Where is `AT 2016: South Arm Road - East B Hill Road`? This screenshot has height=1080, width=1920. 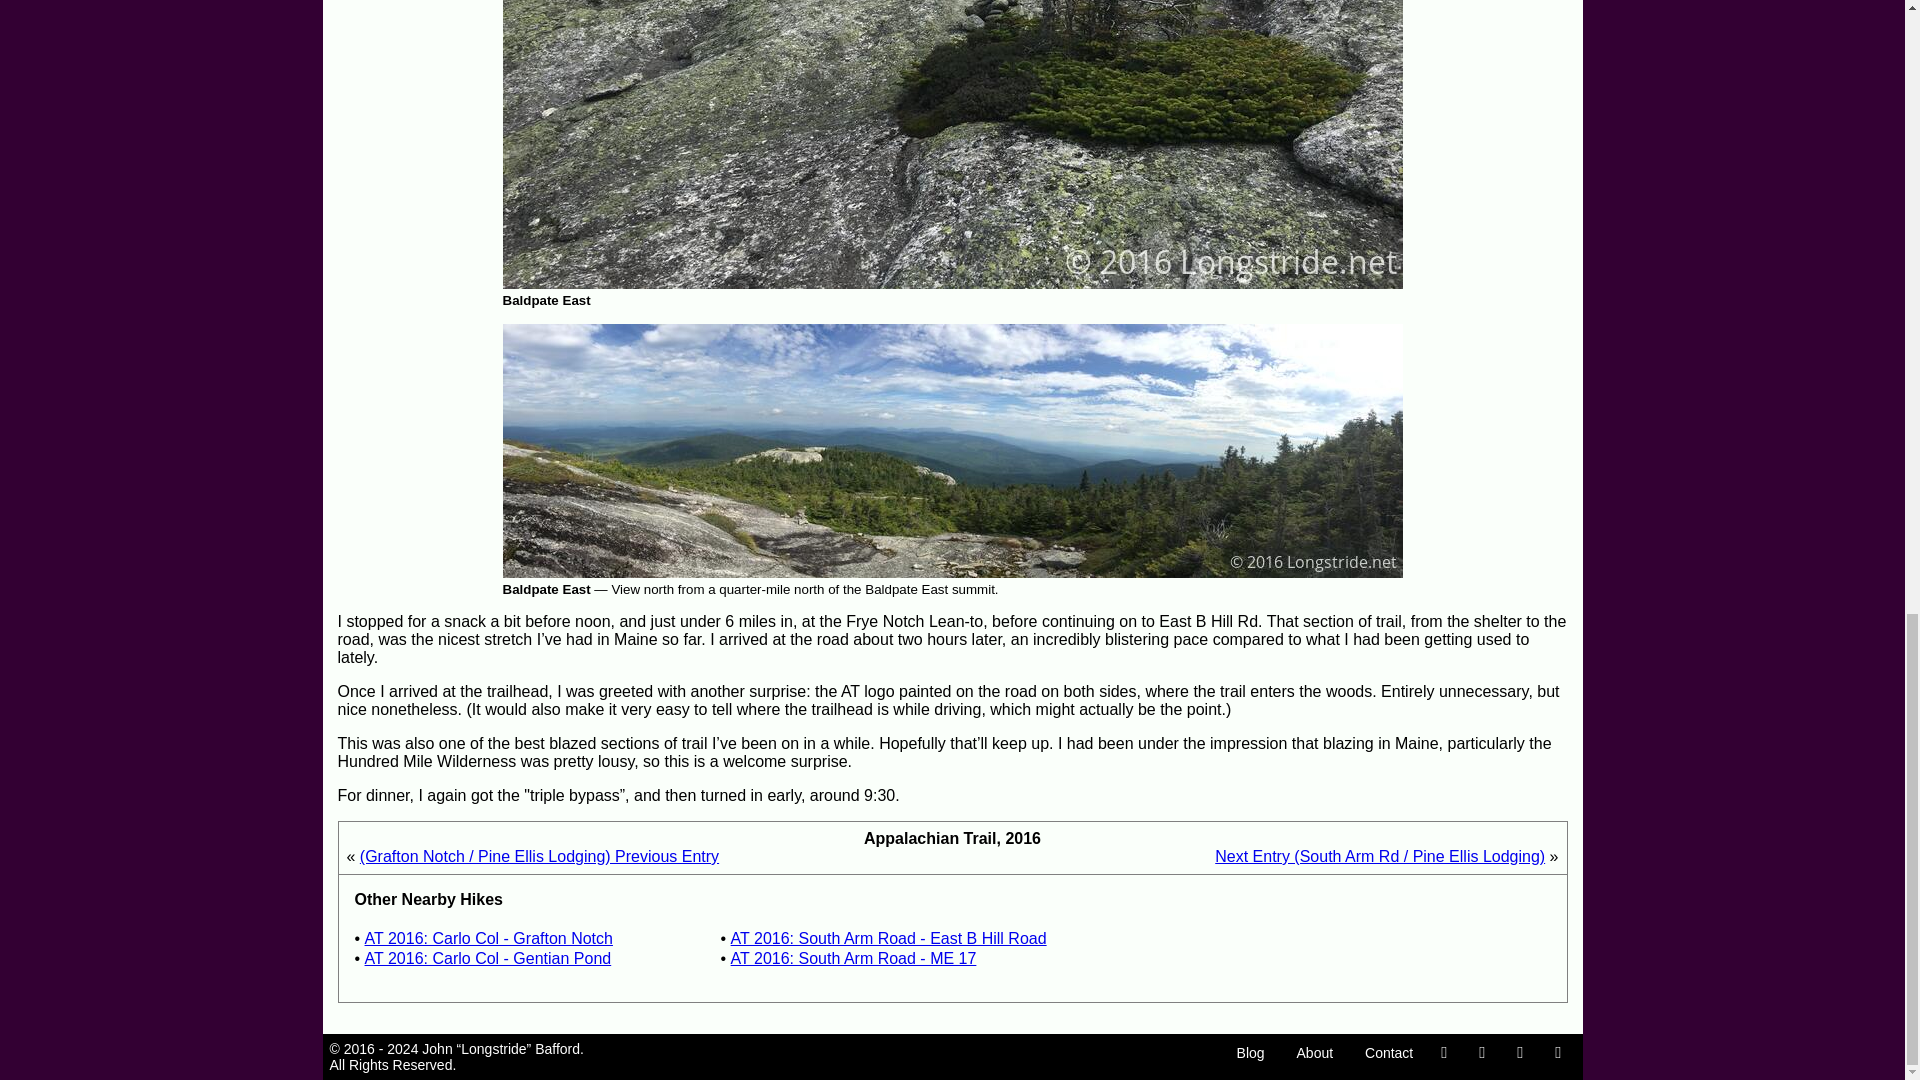 AT 2016: South Arm Road - East B Hill Road is located at coordinates (888, 938).